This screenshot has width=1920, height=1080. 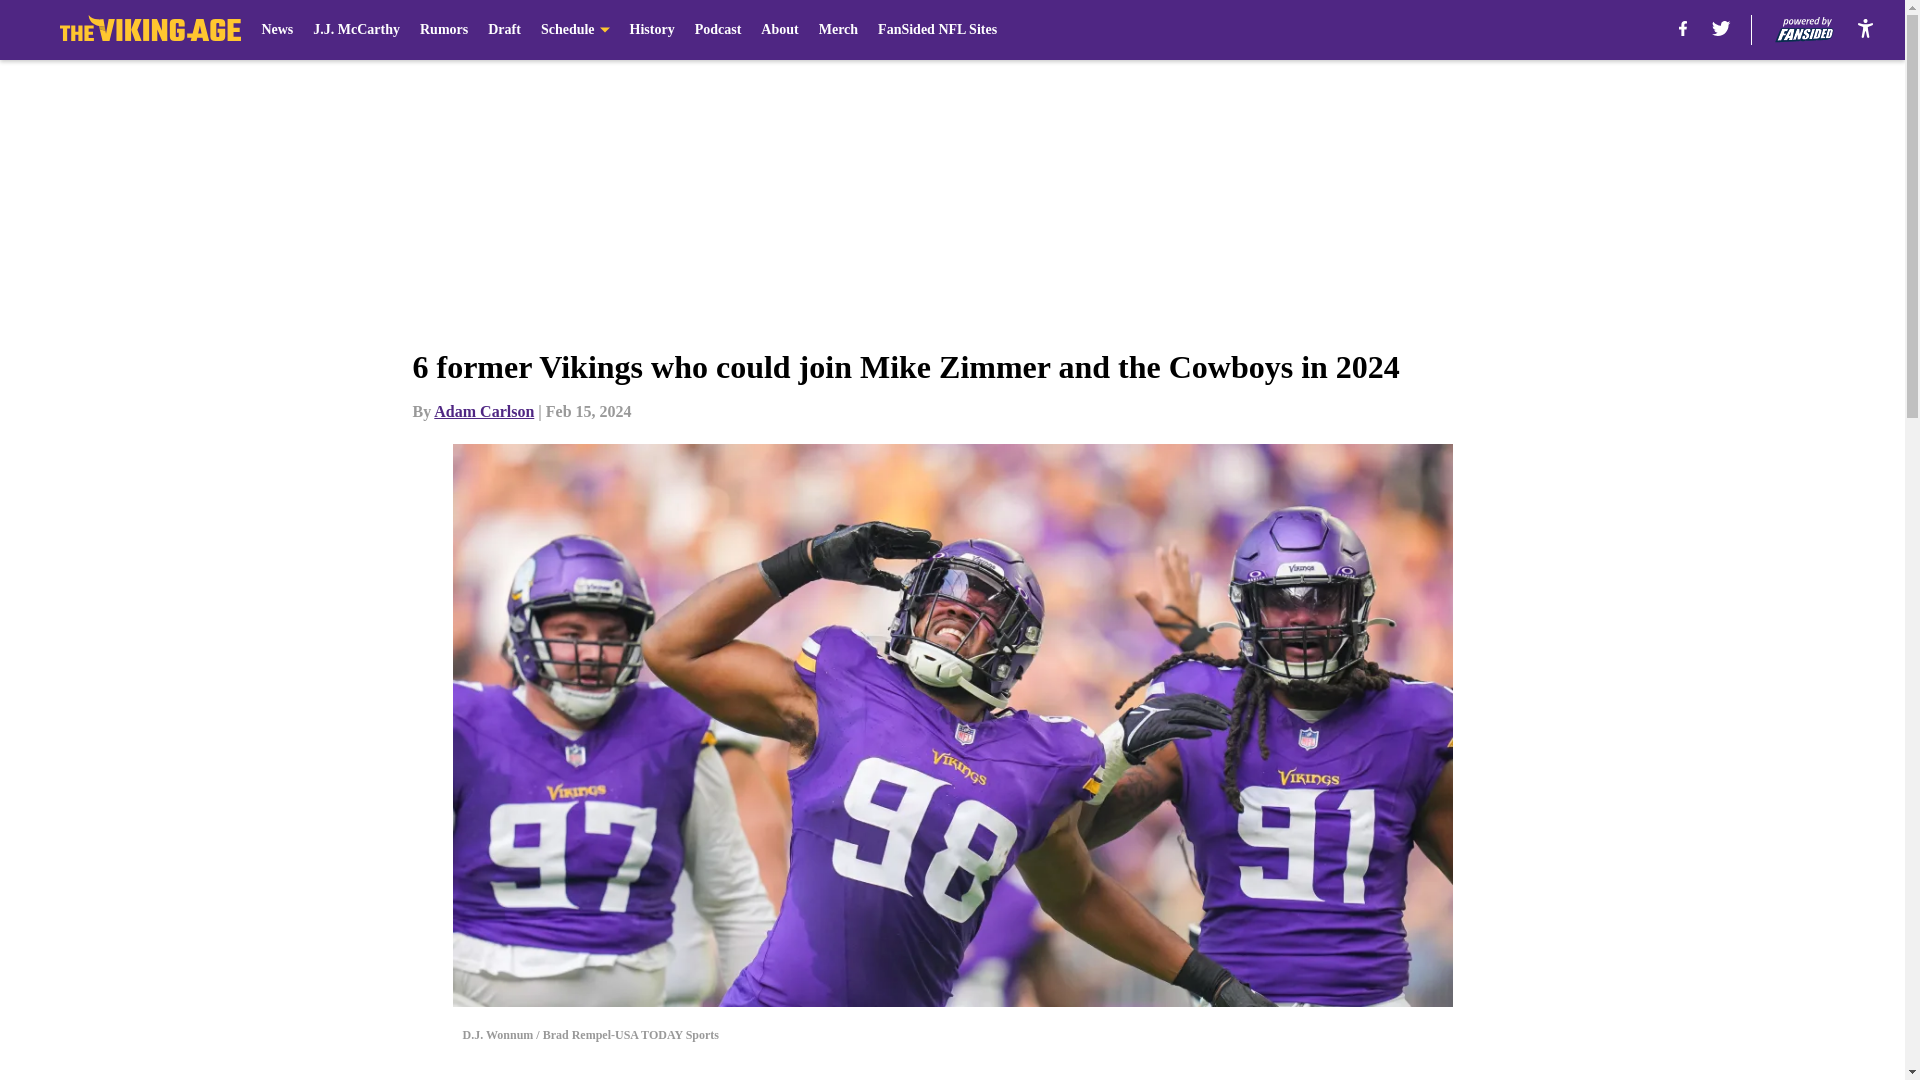 What do you see at coordinates (718, 30) in the screenshot?
I see `Podcast` at bounding box center [718, 30].